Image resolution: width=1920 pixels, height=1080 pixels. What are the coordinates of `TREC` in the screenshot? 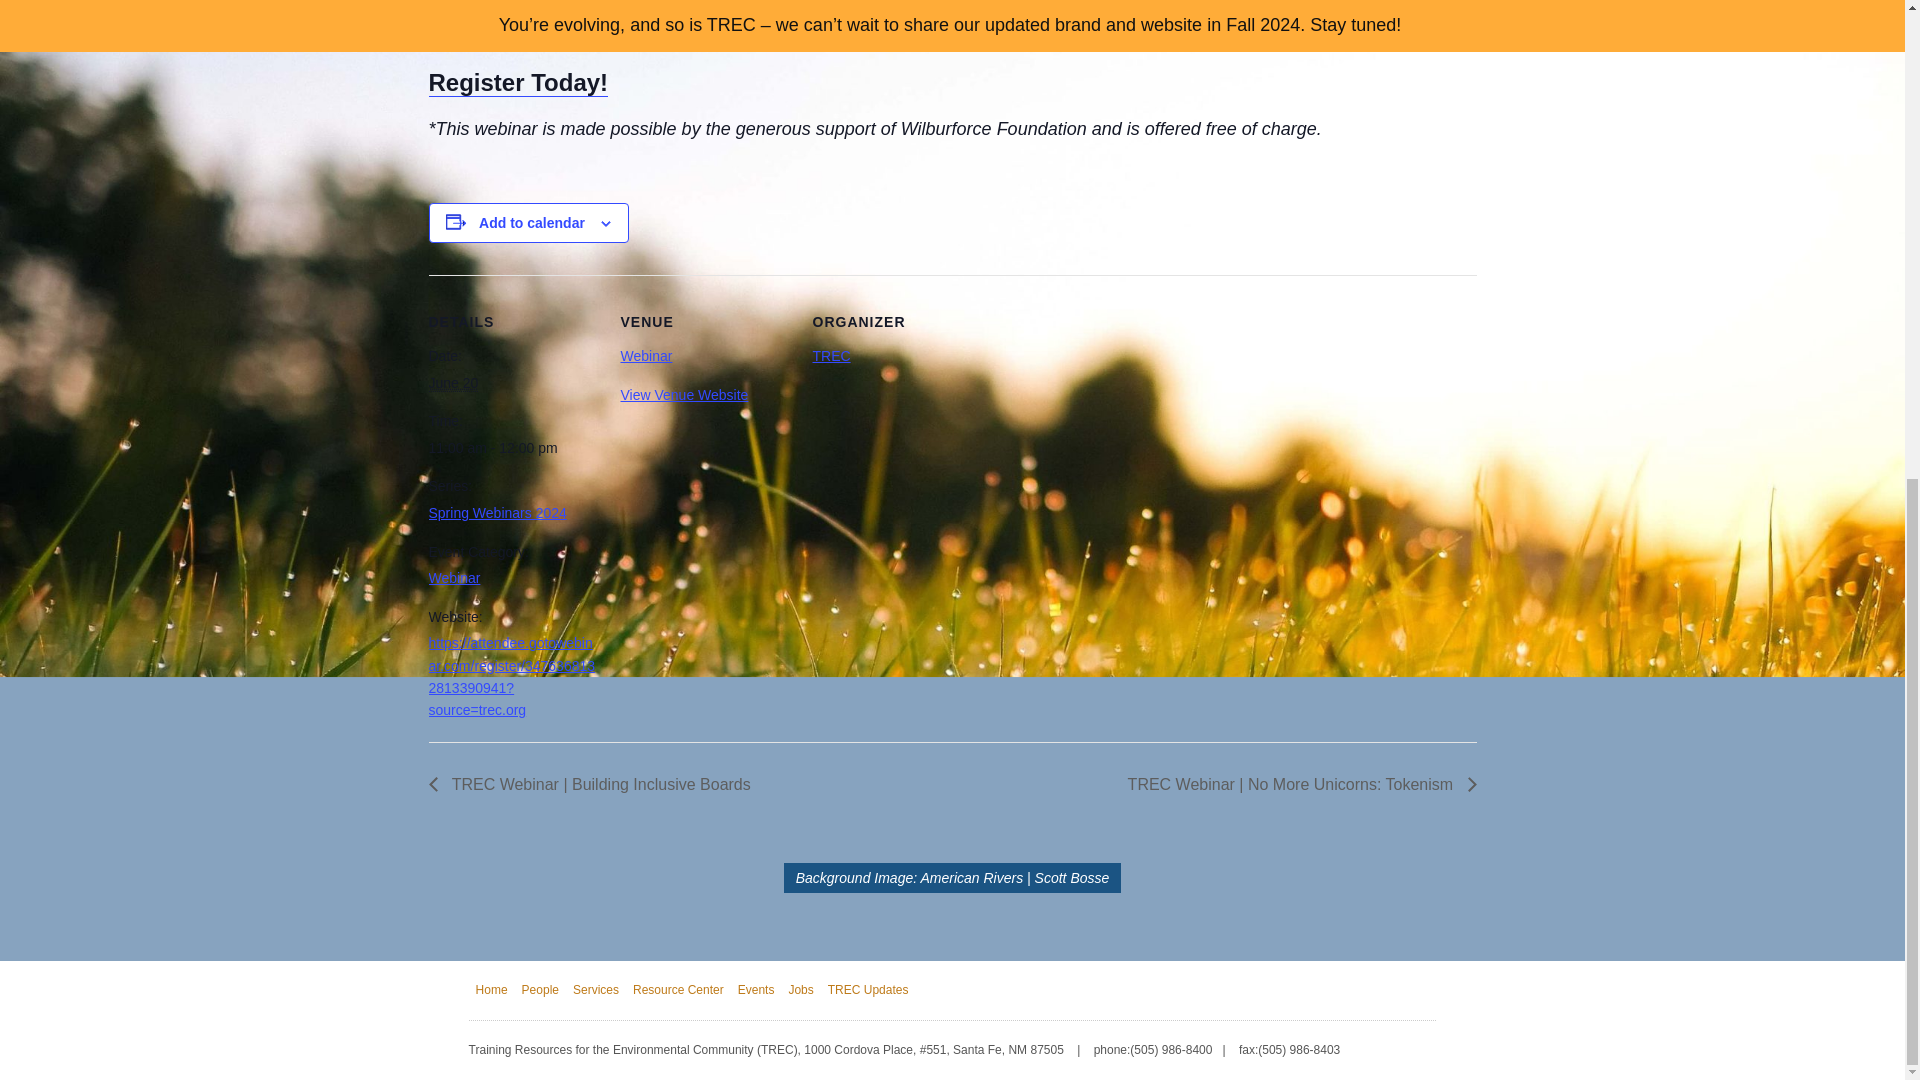 It's located at (831, 355).